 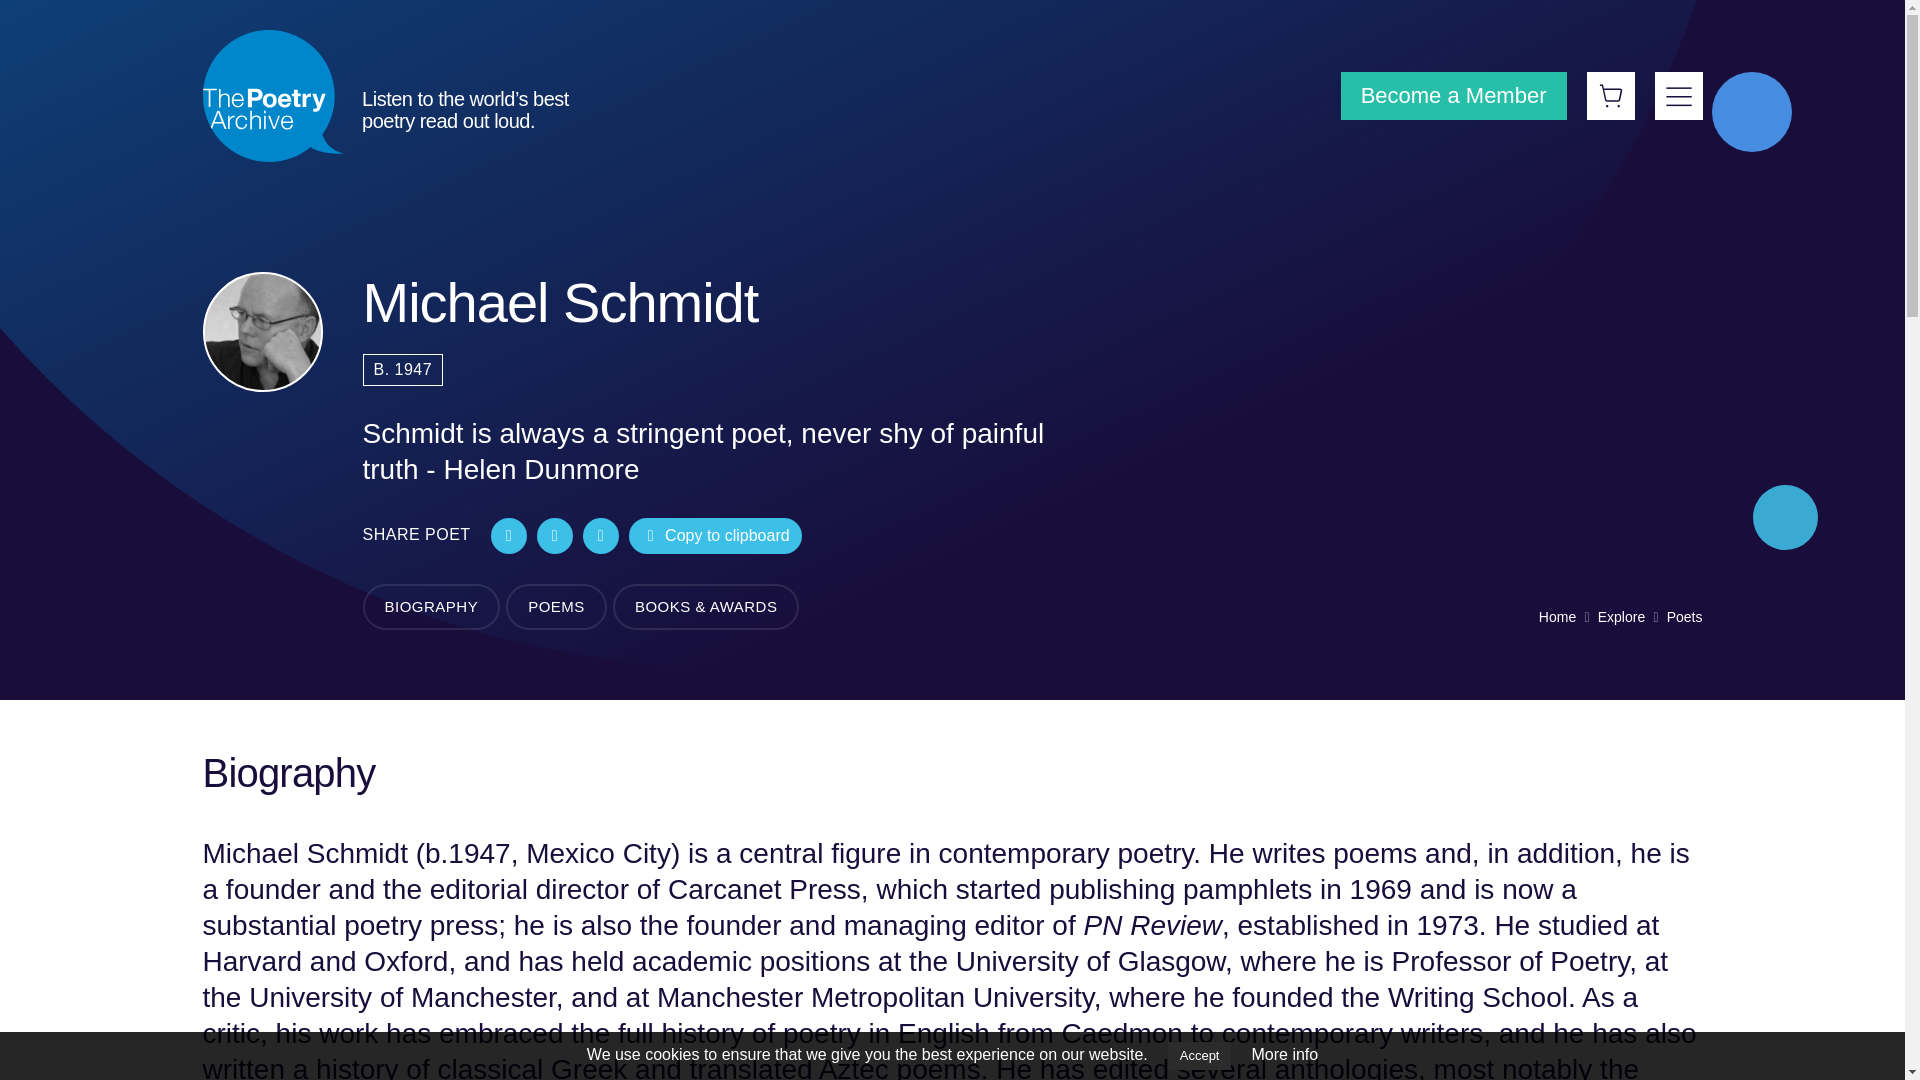 I want to click on Share this by email, so click(x=600, y=536).